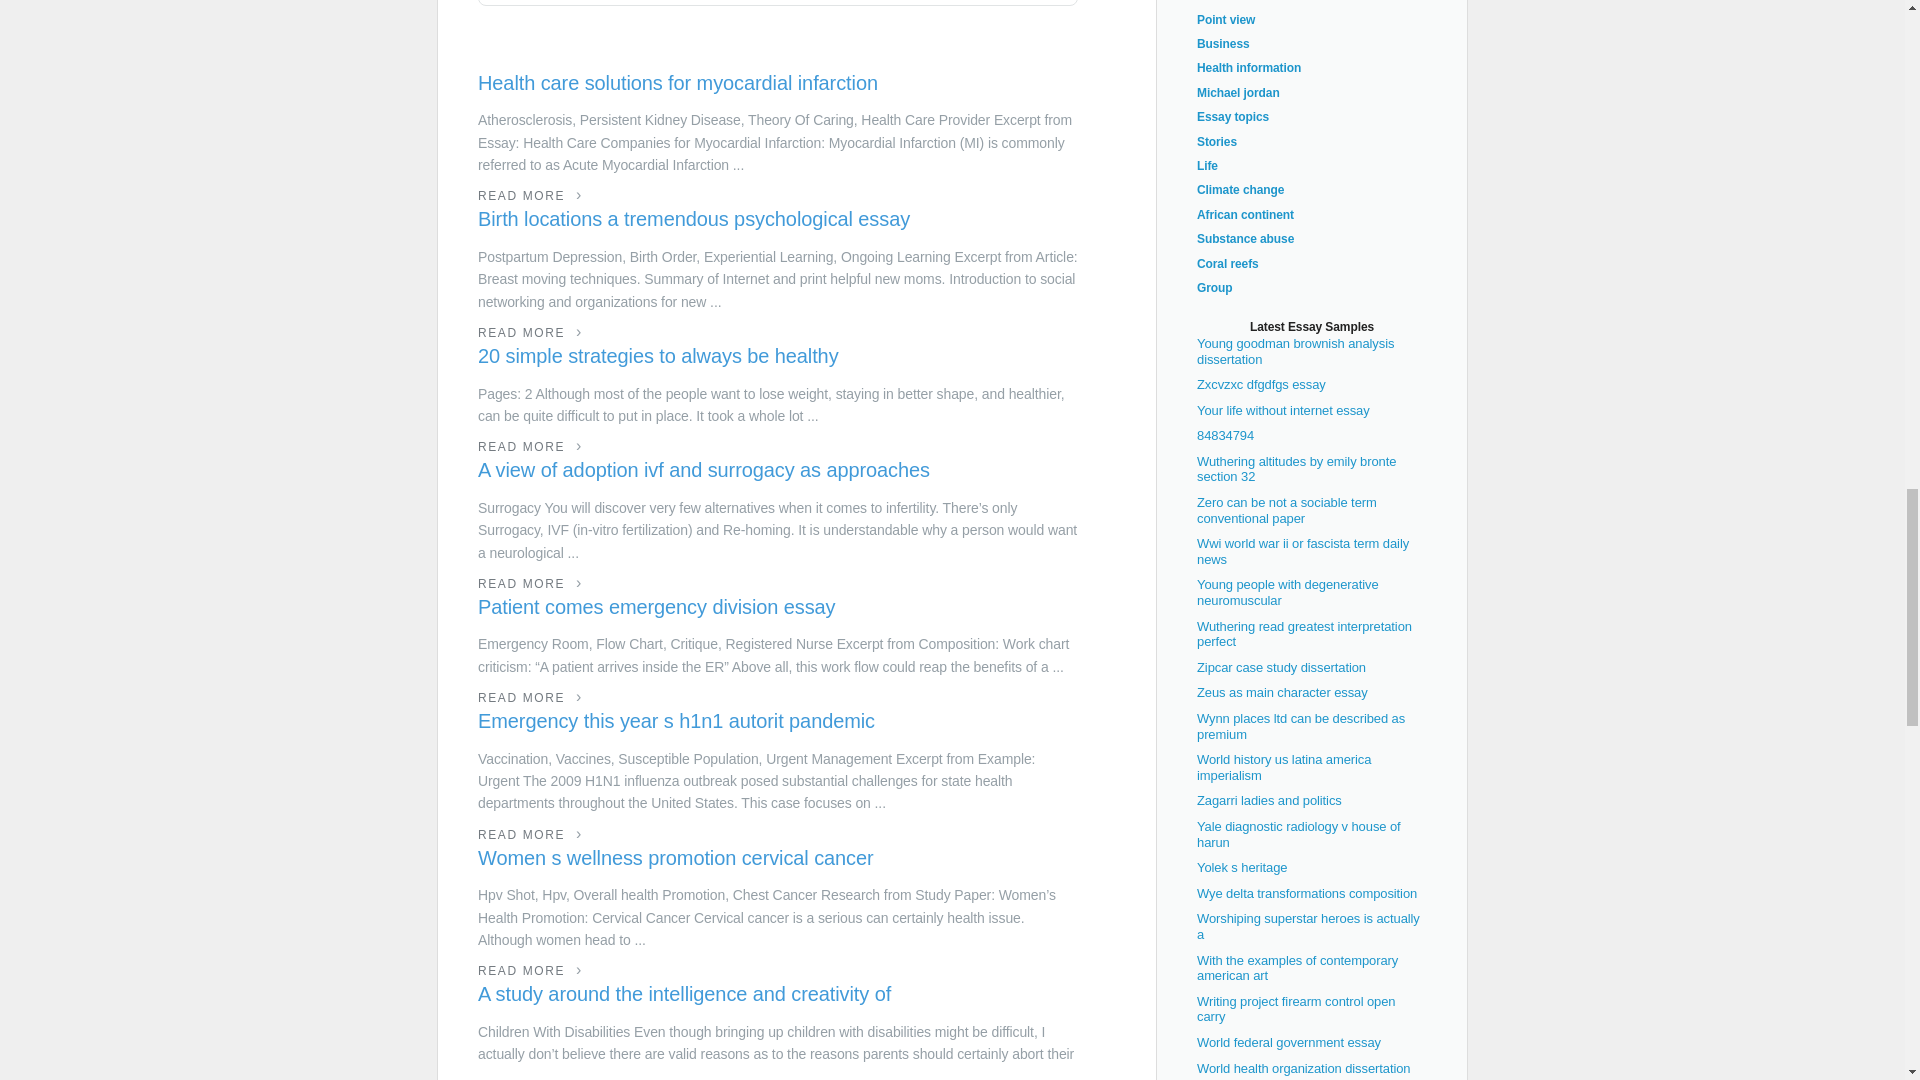 Image resolution: width=1920 pixels, height=1080 pixels. Describe the element at coordinates (530, 583) in the screenshot. I see `READ MORE` at that location.